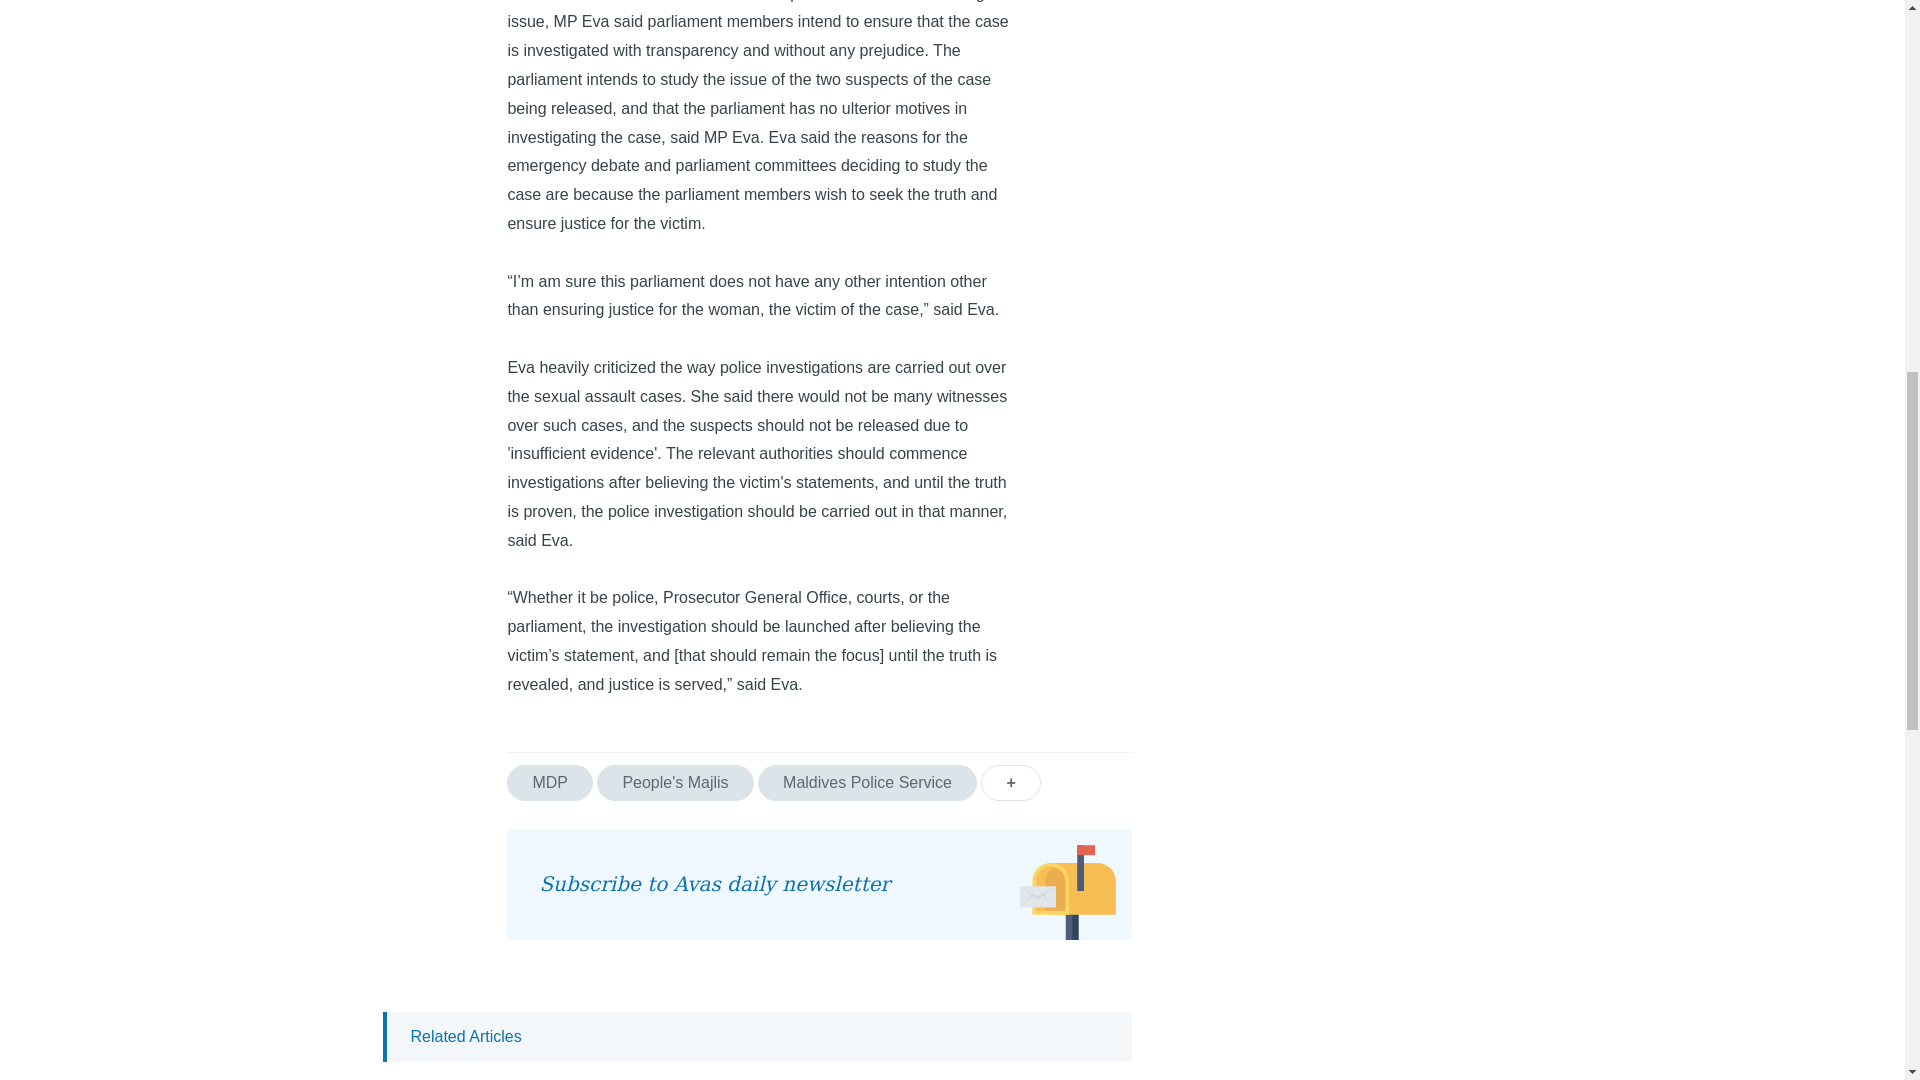  I want to click on Maldives Police Service, so click(868, 782).